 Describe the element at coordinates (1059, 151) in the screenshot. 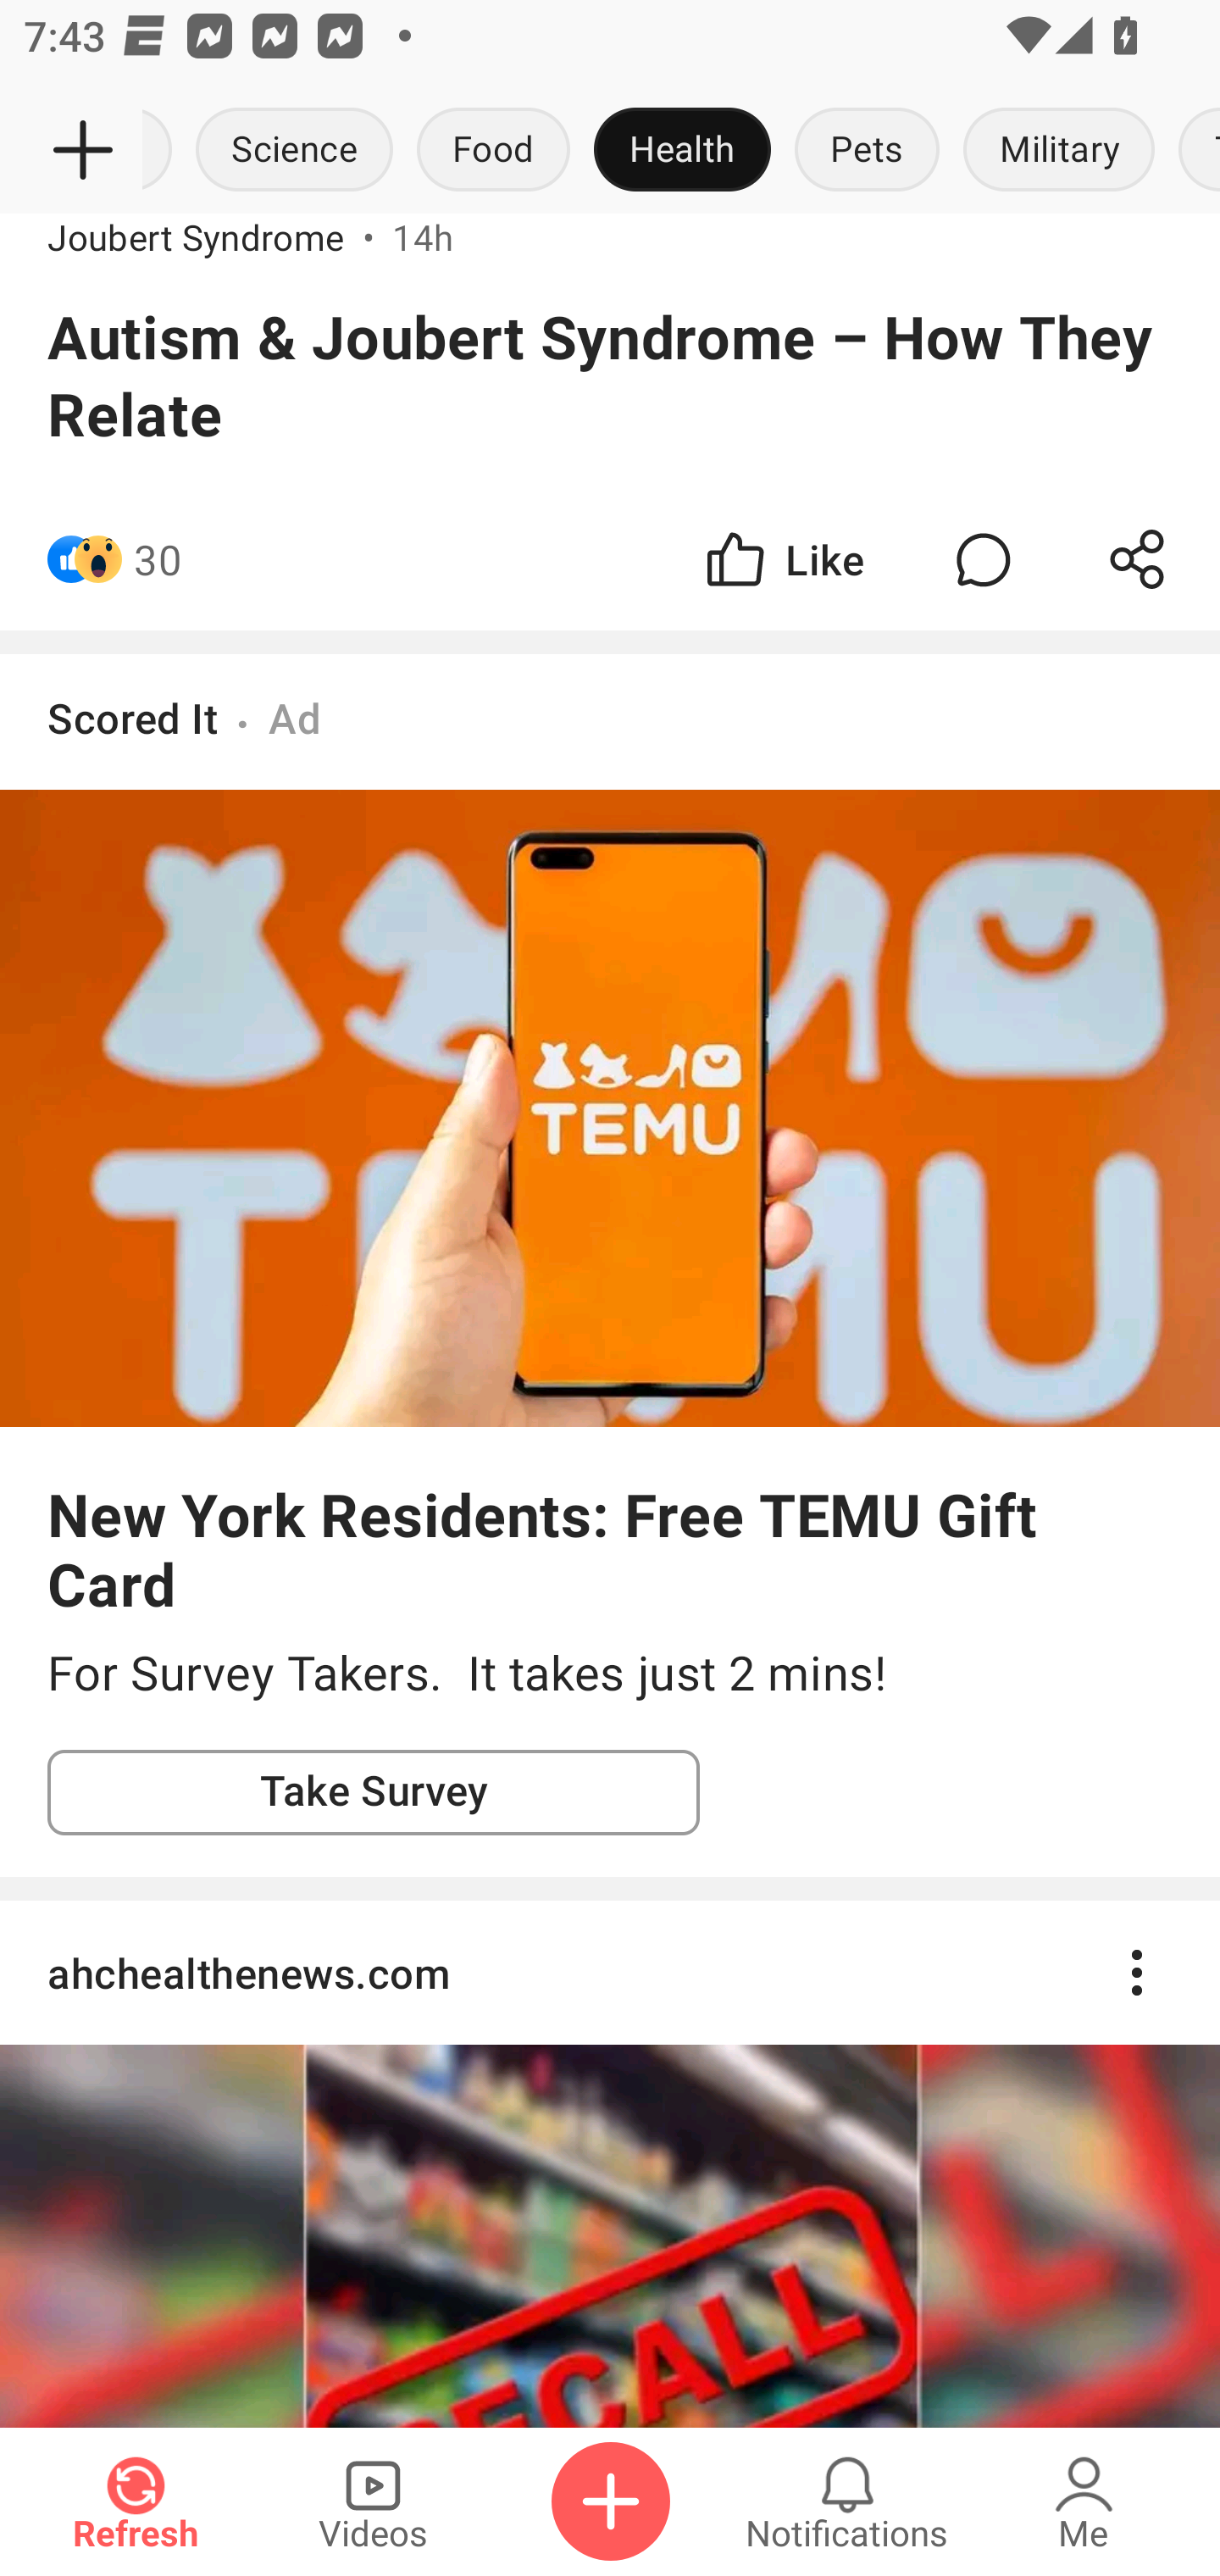

I see `Military` at that location.